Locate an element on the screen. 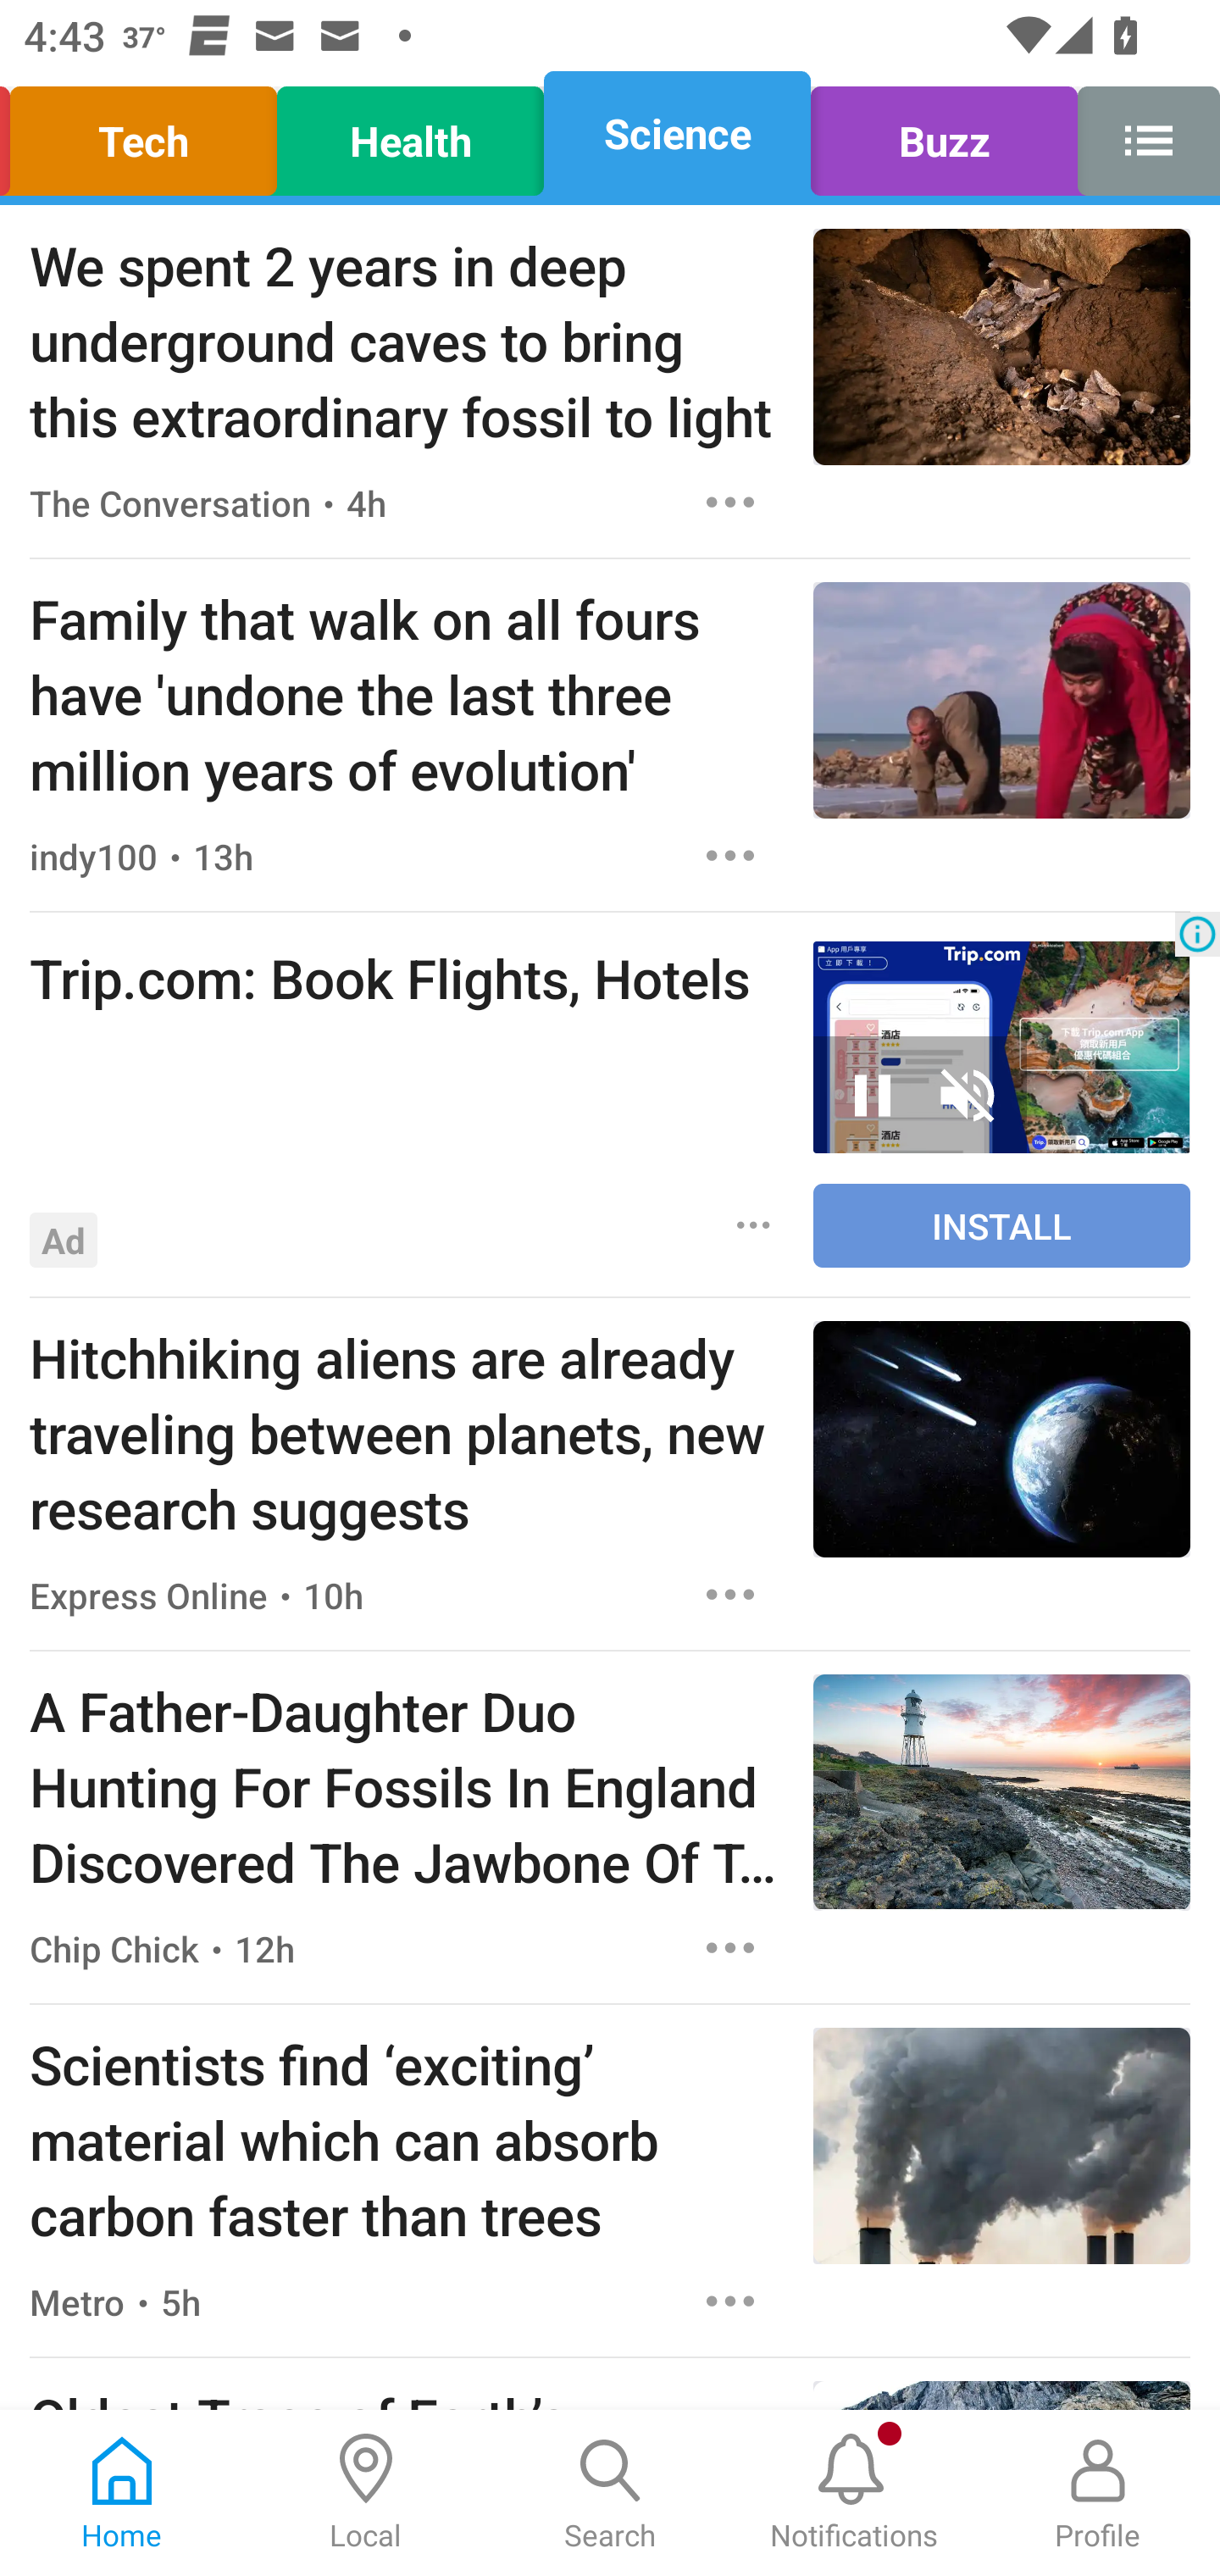  Options is located at coordinates (730, 1947).